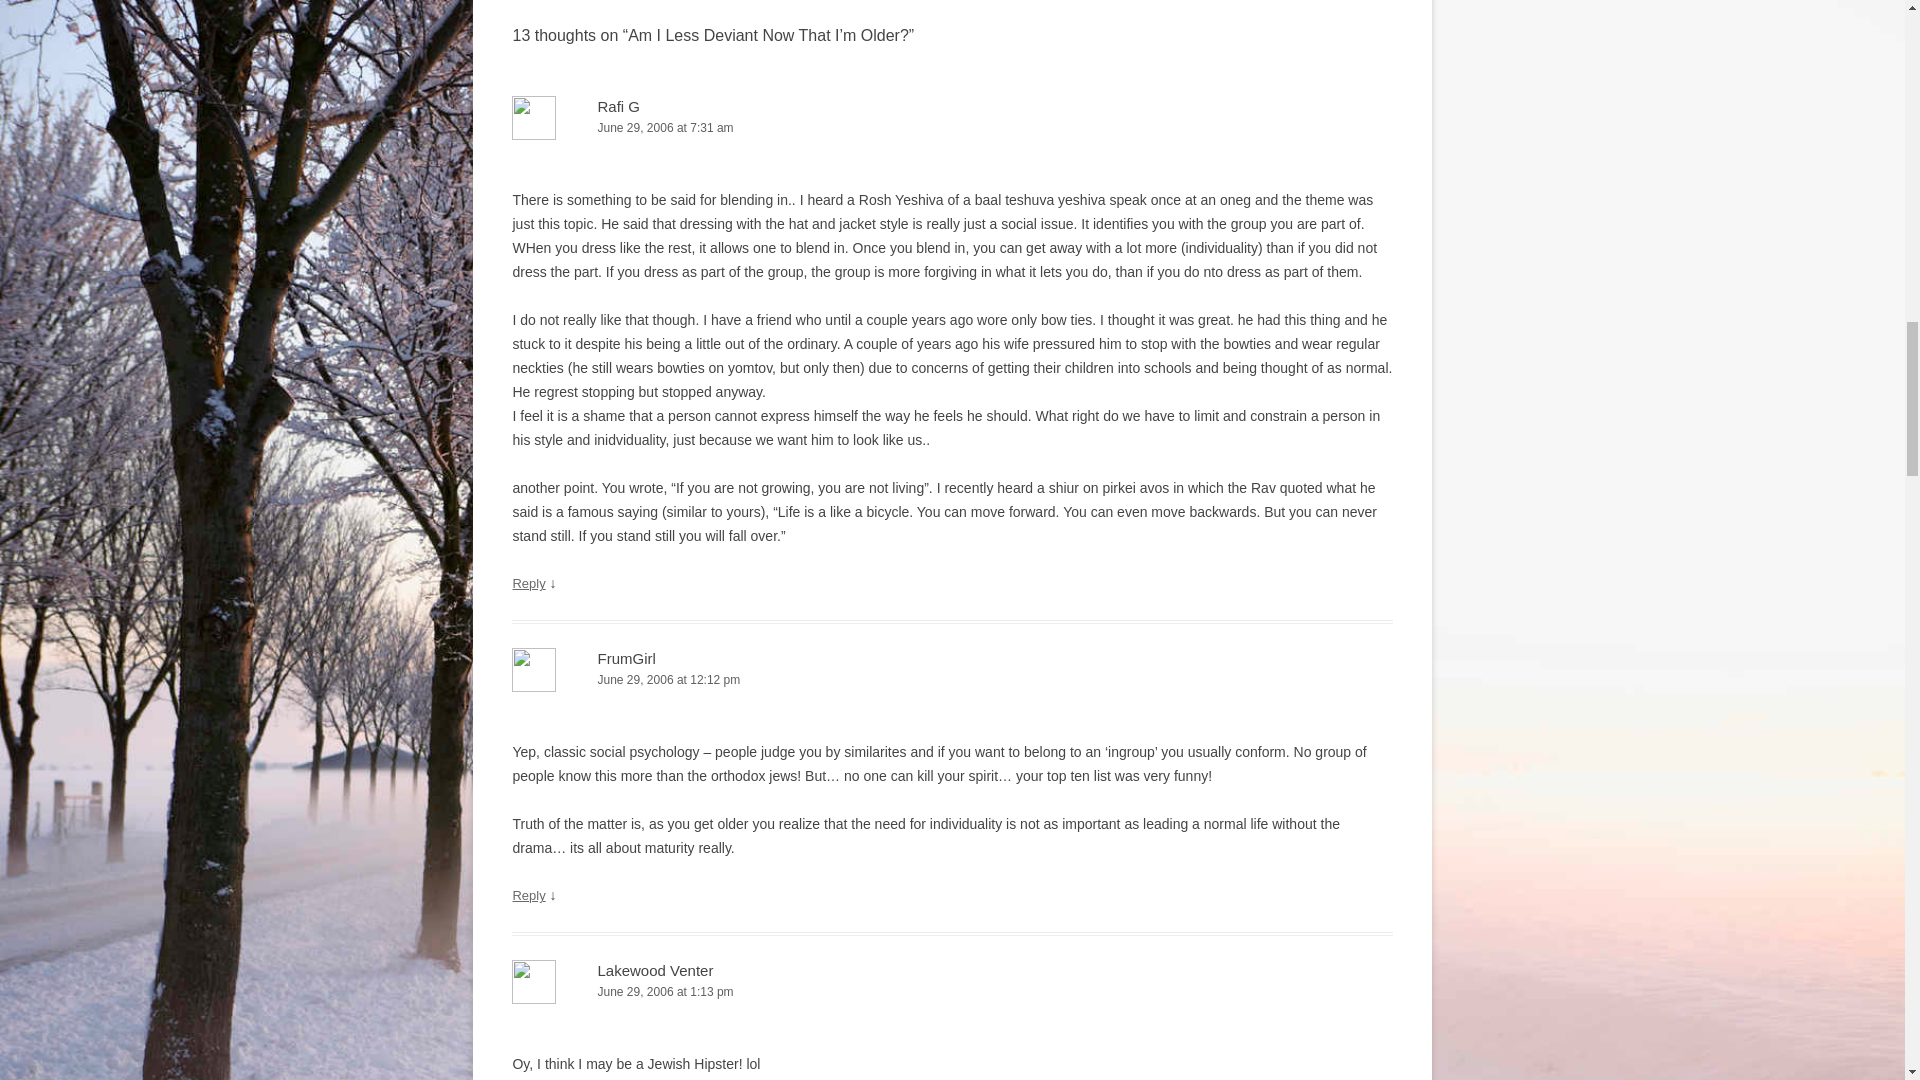  I want to click on FrumGirl, so click(626, 658).